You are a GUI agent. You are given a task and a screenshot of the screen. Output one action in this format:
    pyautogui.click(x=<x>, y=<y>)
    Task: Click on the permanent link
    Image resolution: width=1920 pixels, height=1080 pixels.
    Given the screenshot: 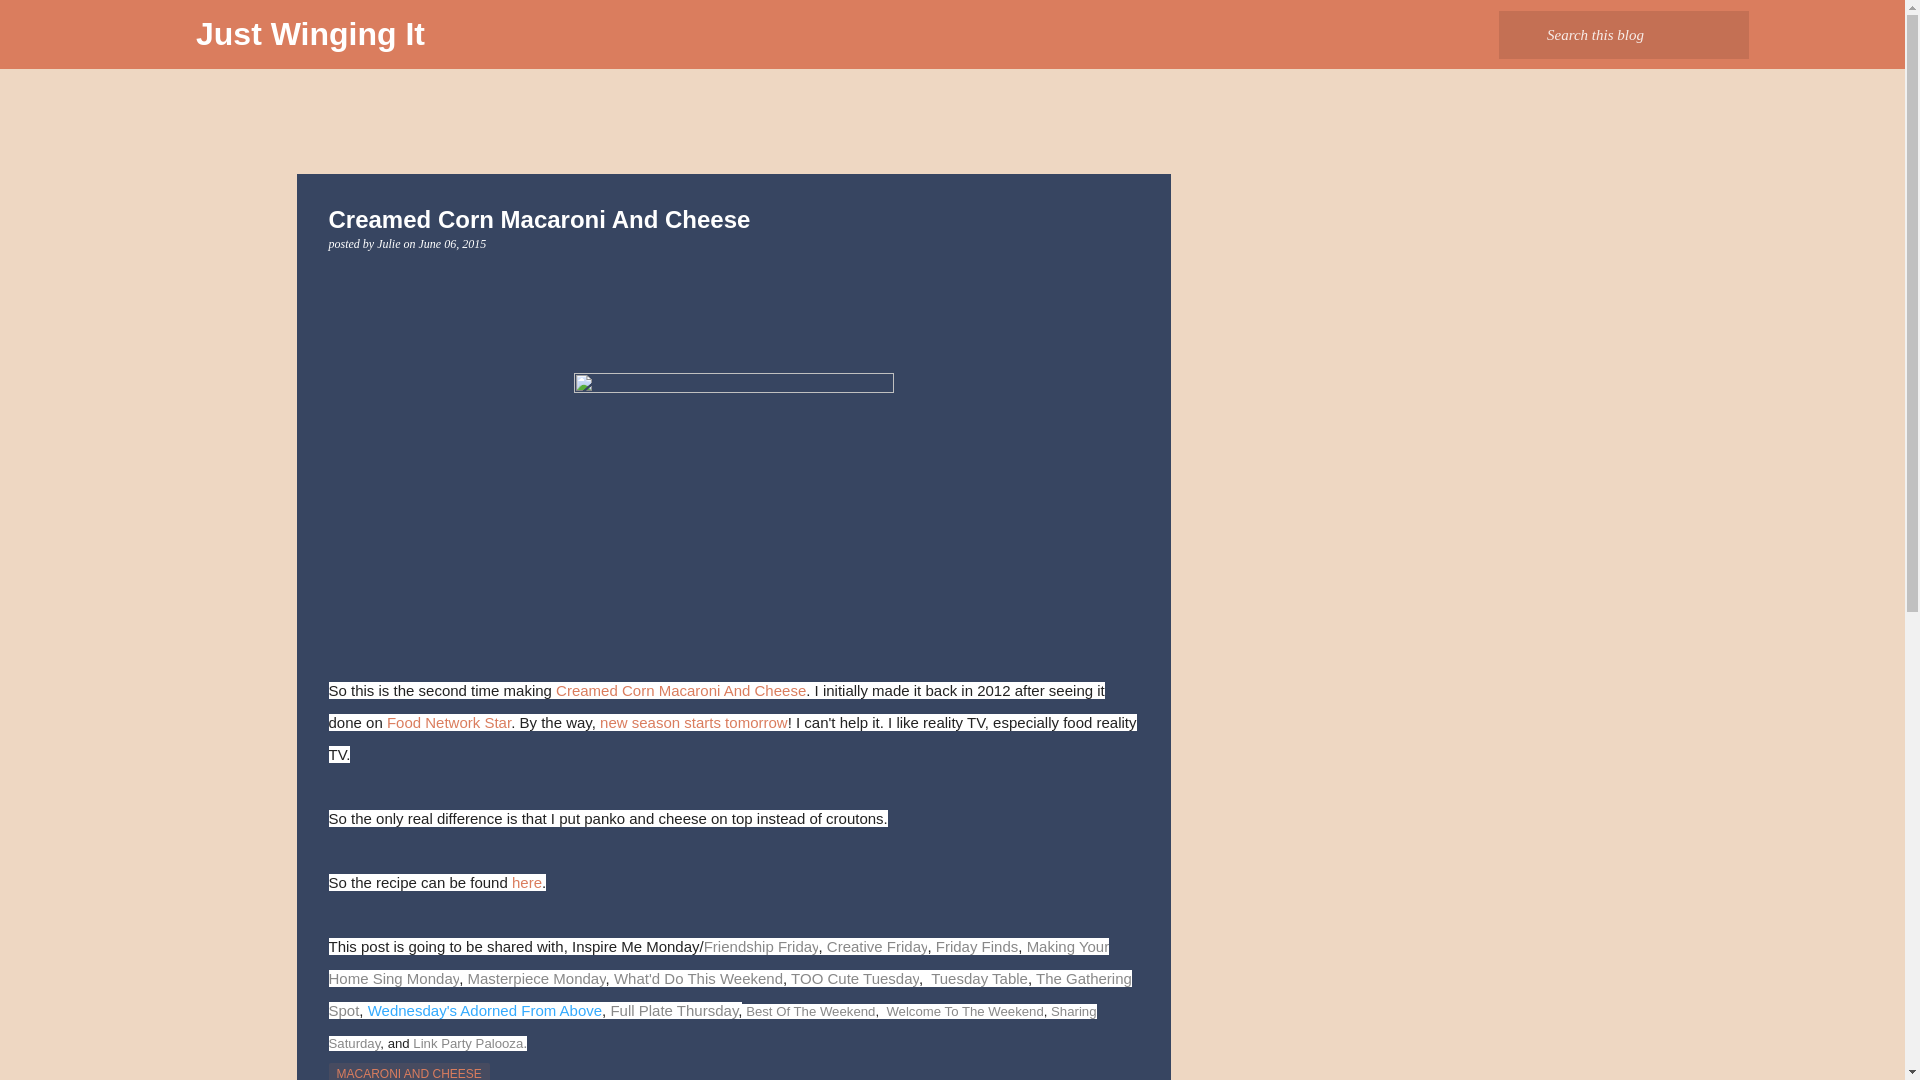 What is the action you would take?
    pyautogui.click(x=452, y=243)
    